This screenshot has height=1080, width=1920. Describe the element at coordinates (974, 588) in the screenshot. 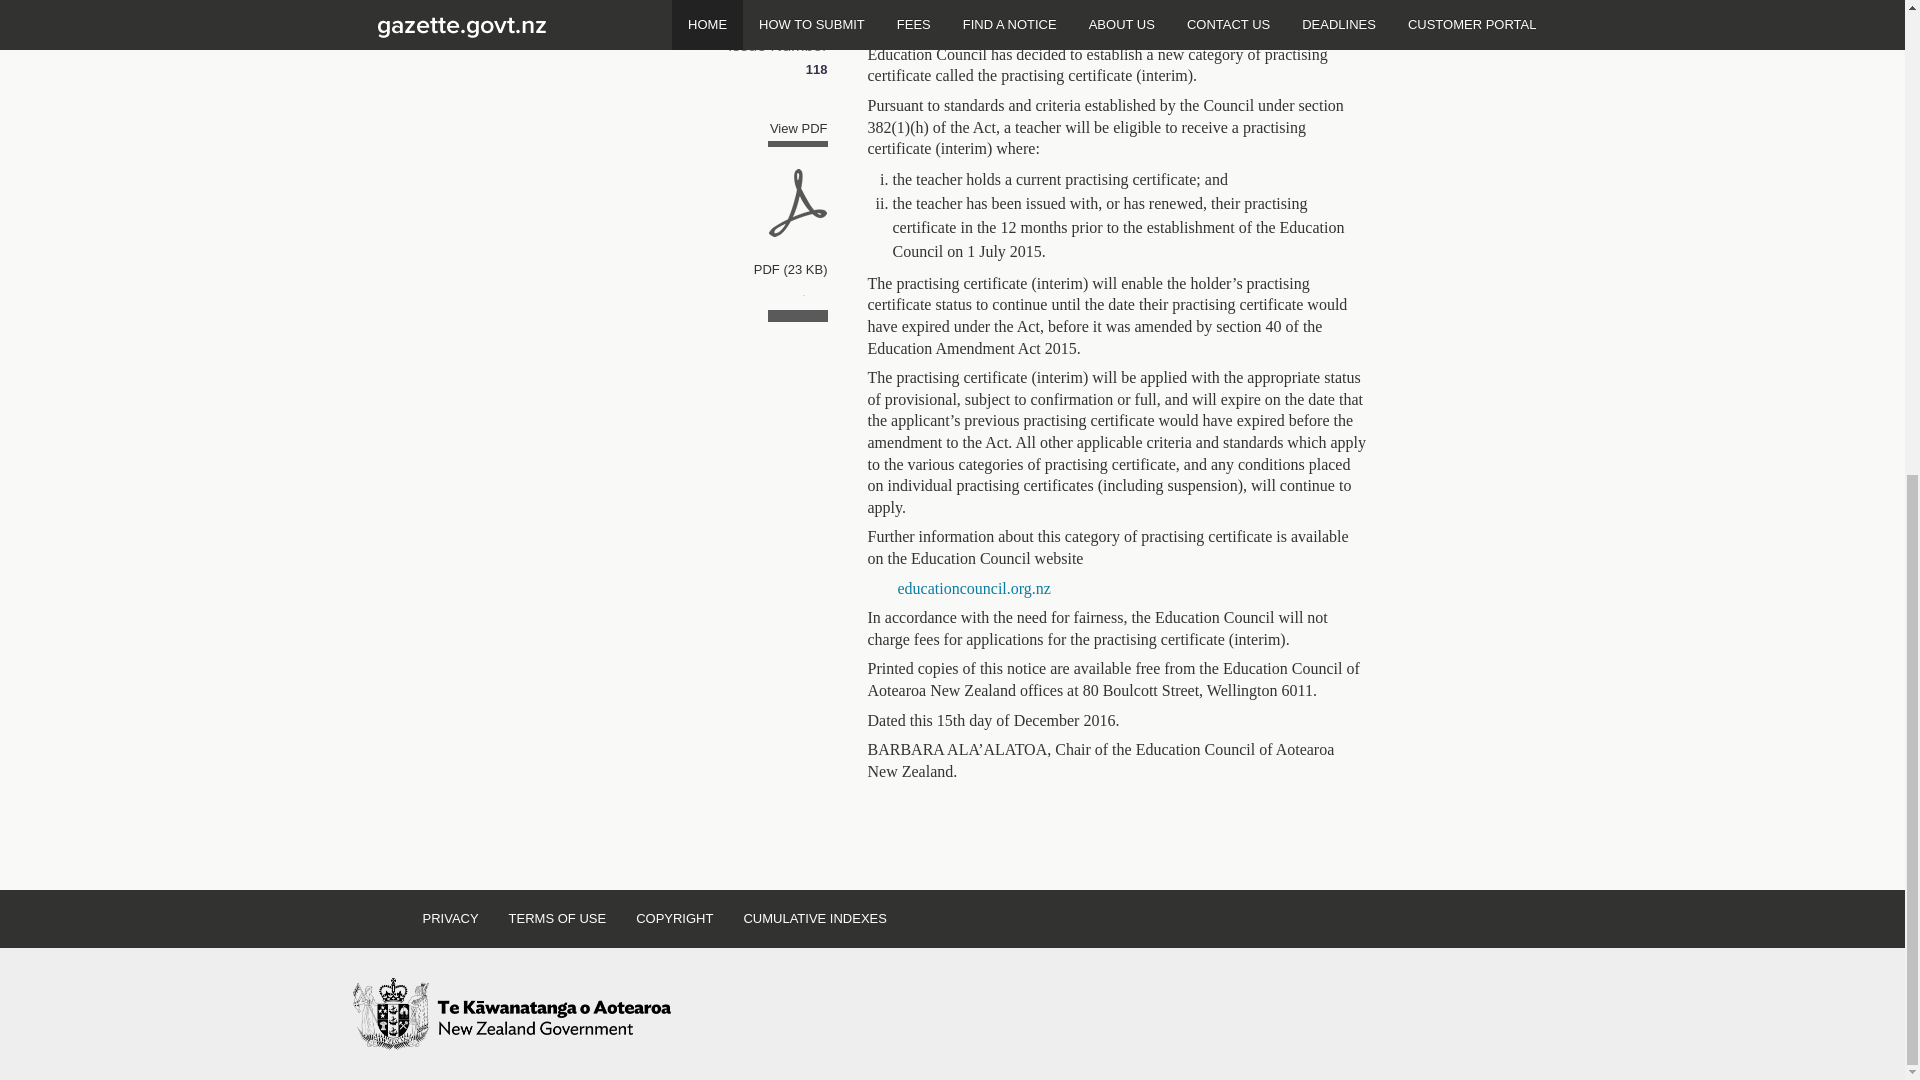

I see `educationcouncil.org.nz` at that location.